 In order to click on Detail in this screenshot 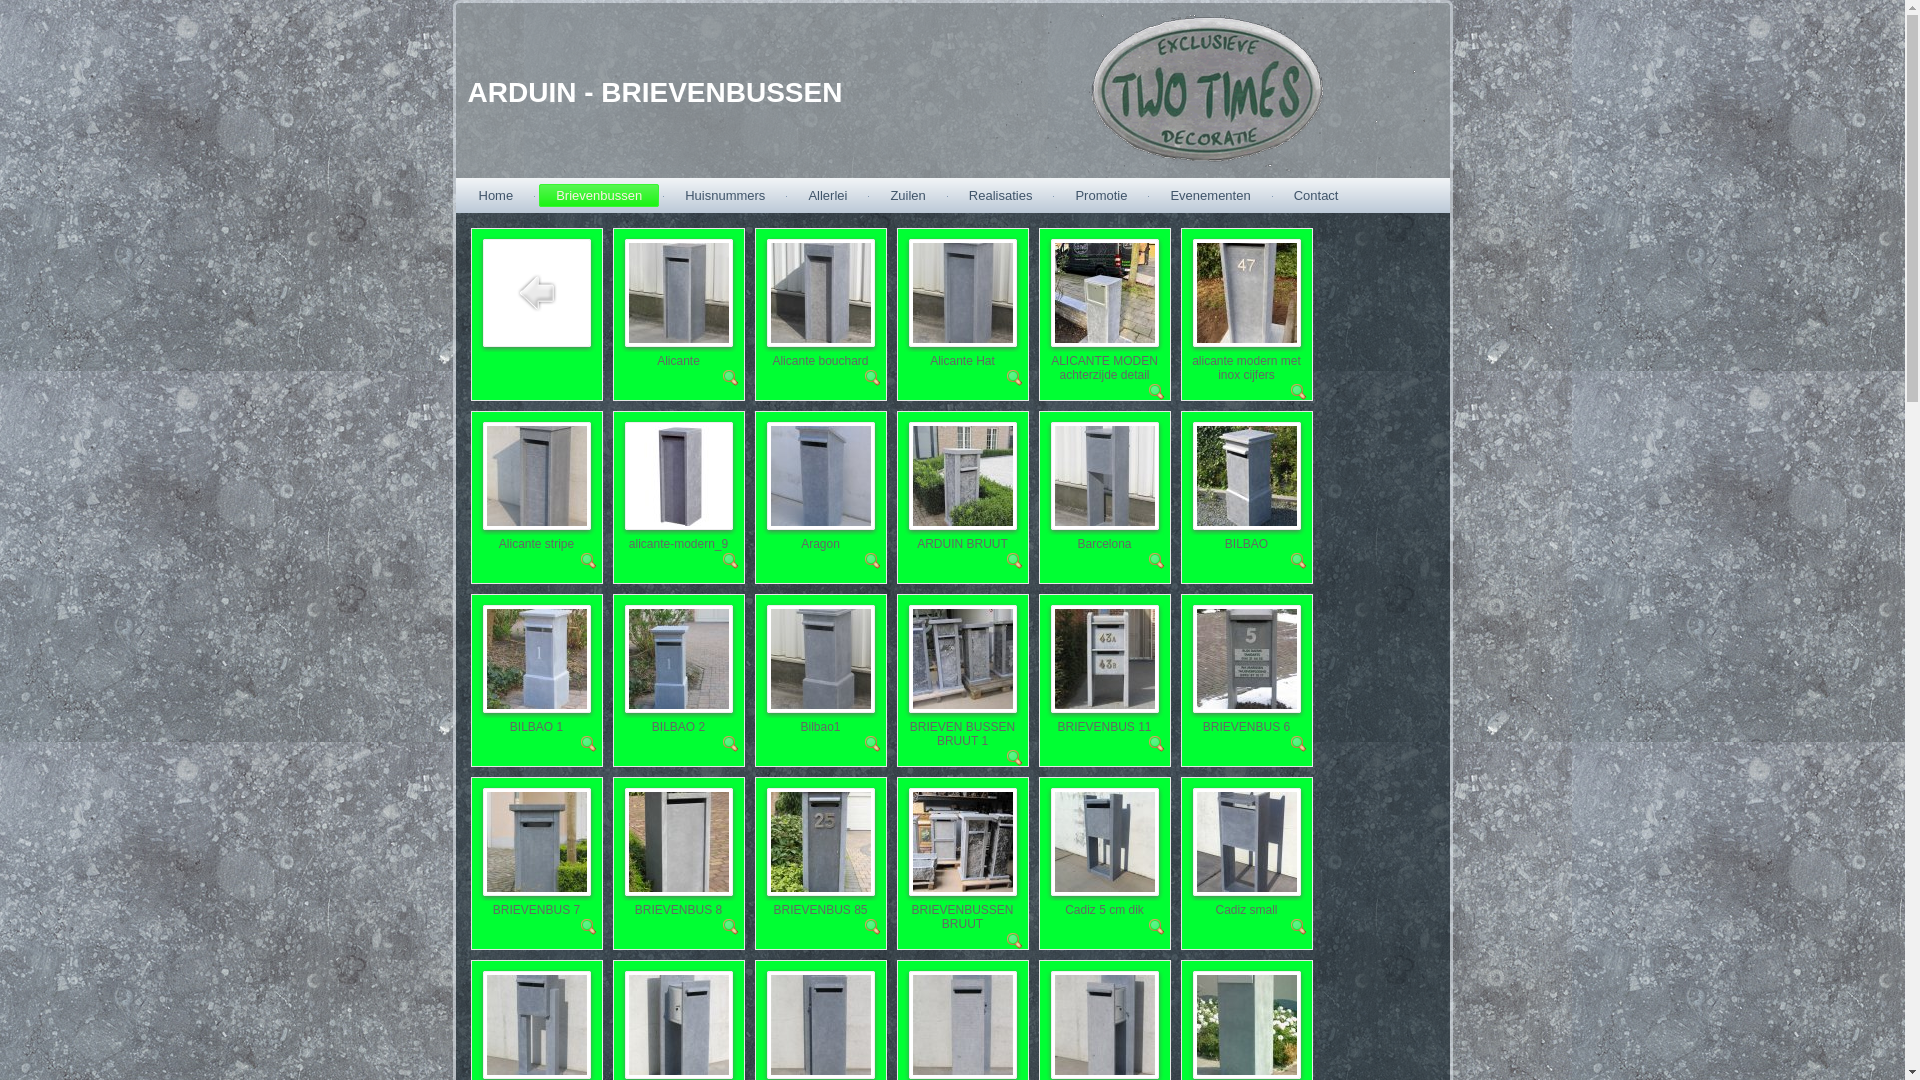, I will do `click(1014, 564)`.